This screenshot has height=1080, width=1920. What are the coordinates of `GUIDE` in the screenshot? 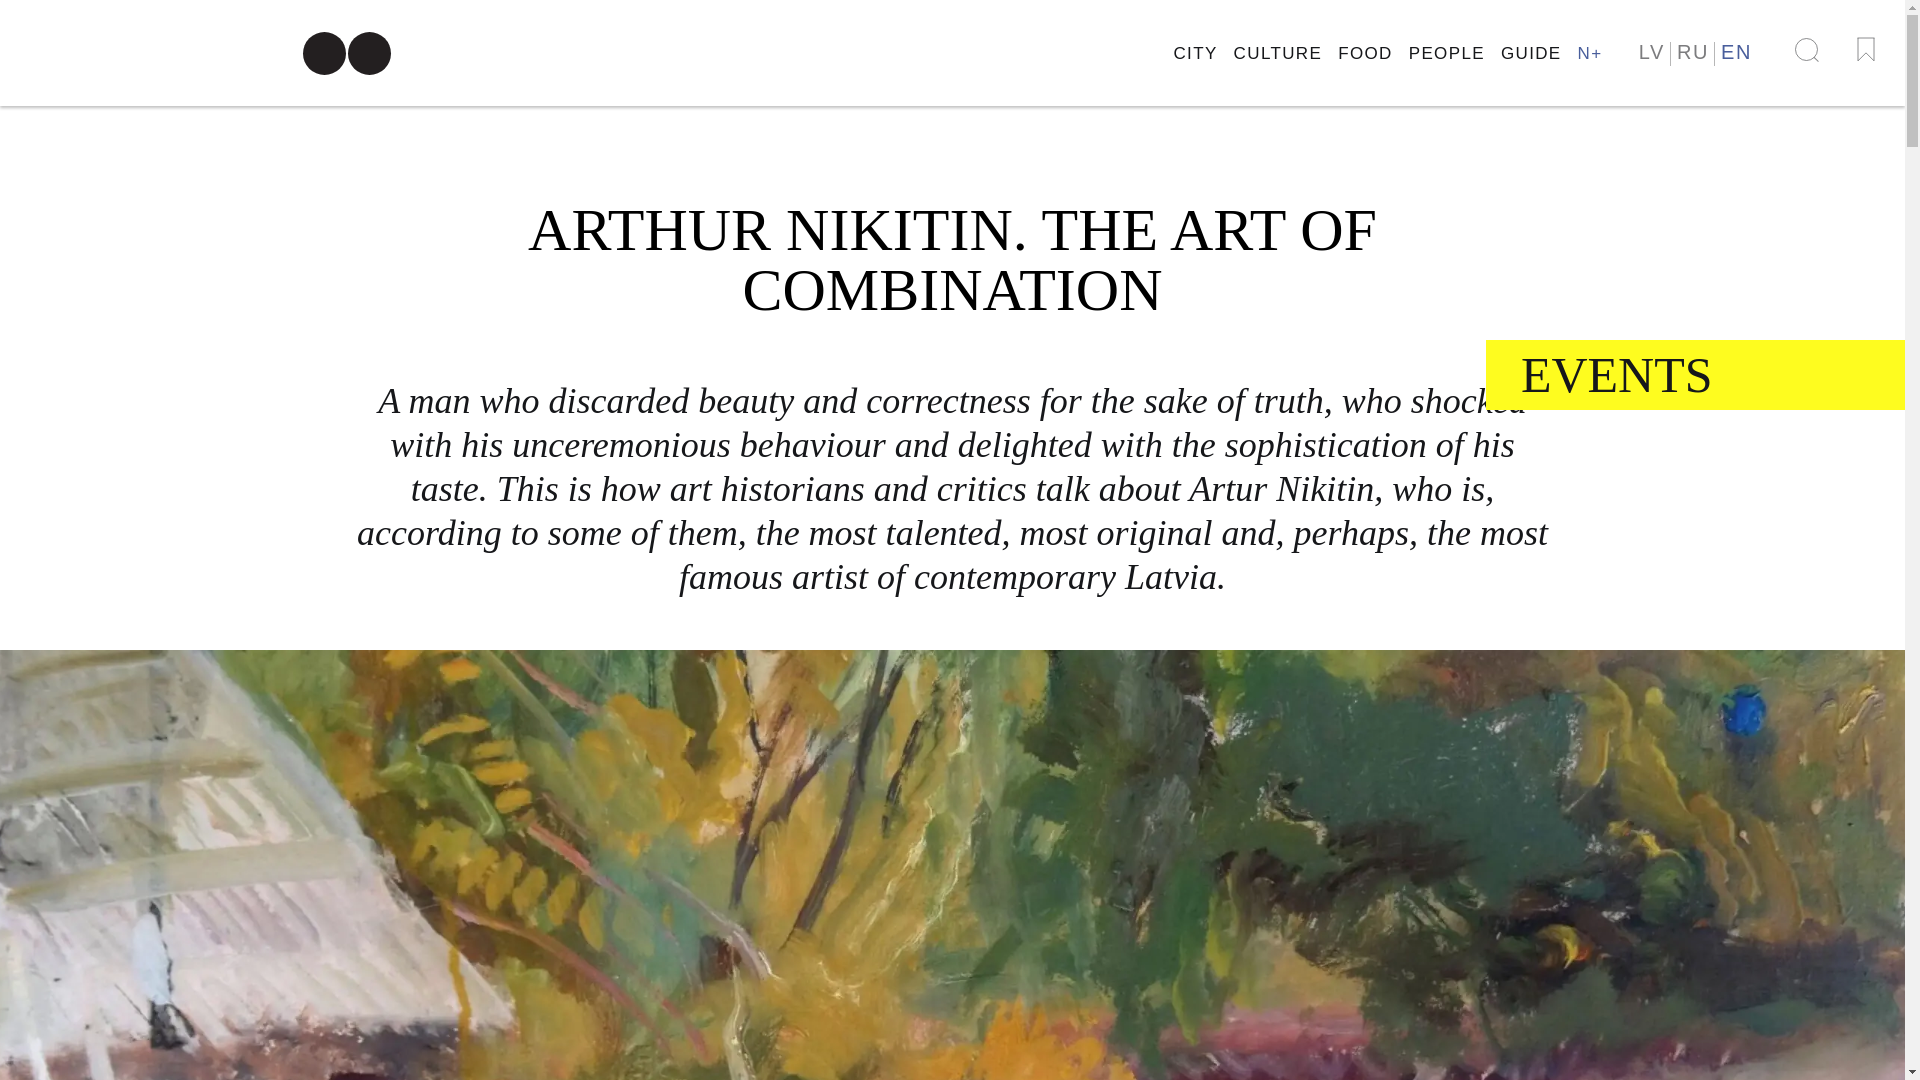 It's located at (1532, 53).